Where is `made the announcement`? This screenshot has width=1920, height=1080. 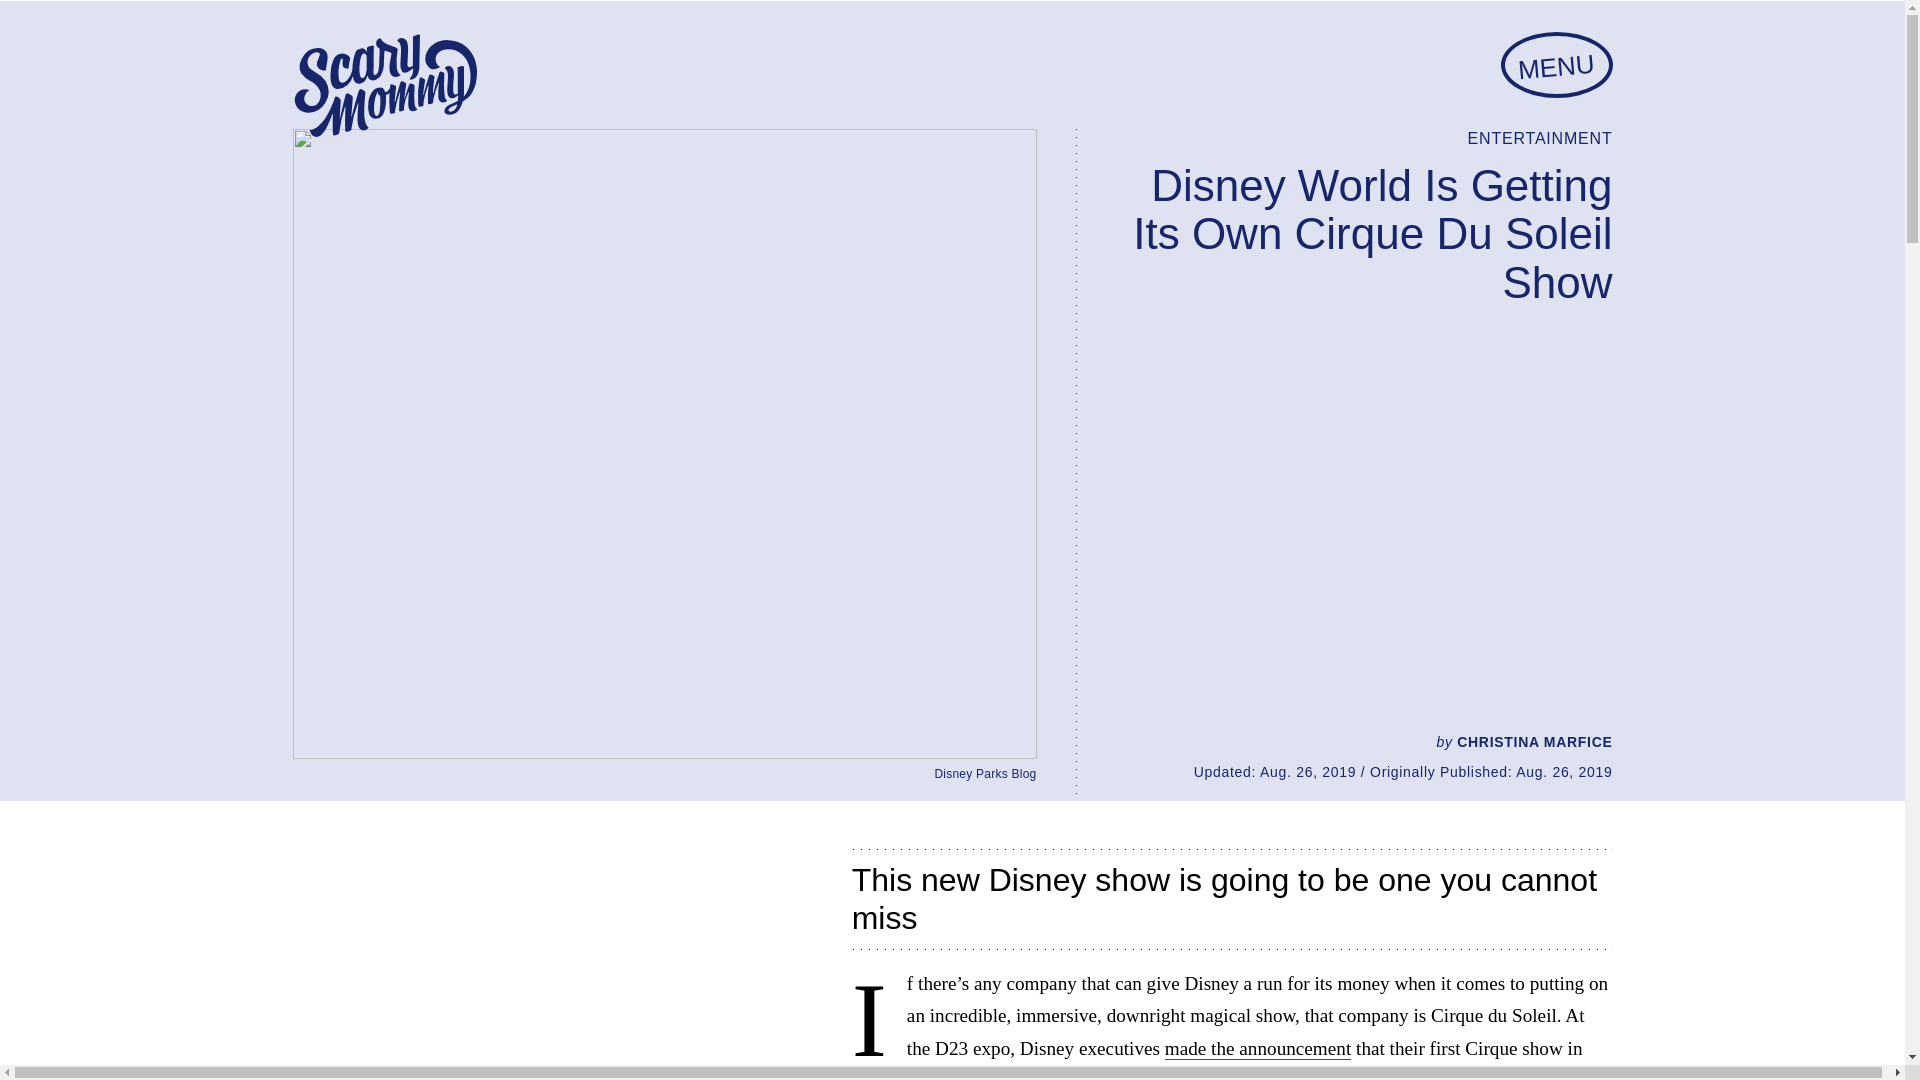
made the announcement is located at coordinates (1258, 1048).